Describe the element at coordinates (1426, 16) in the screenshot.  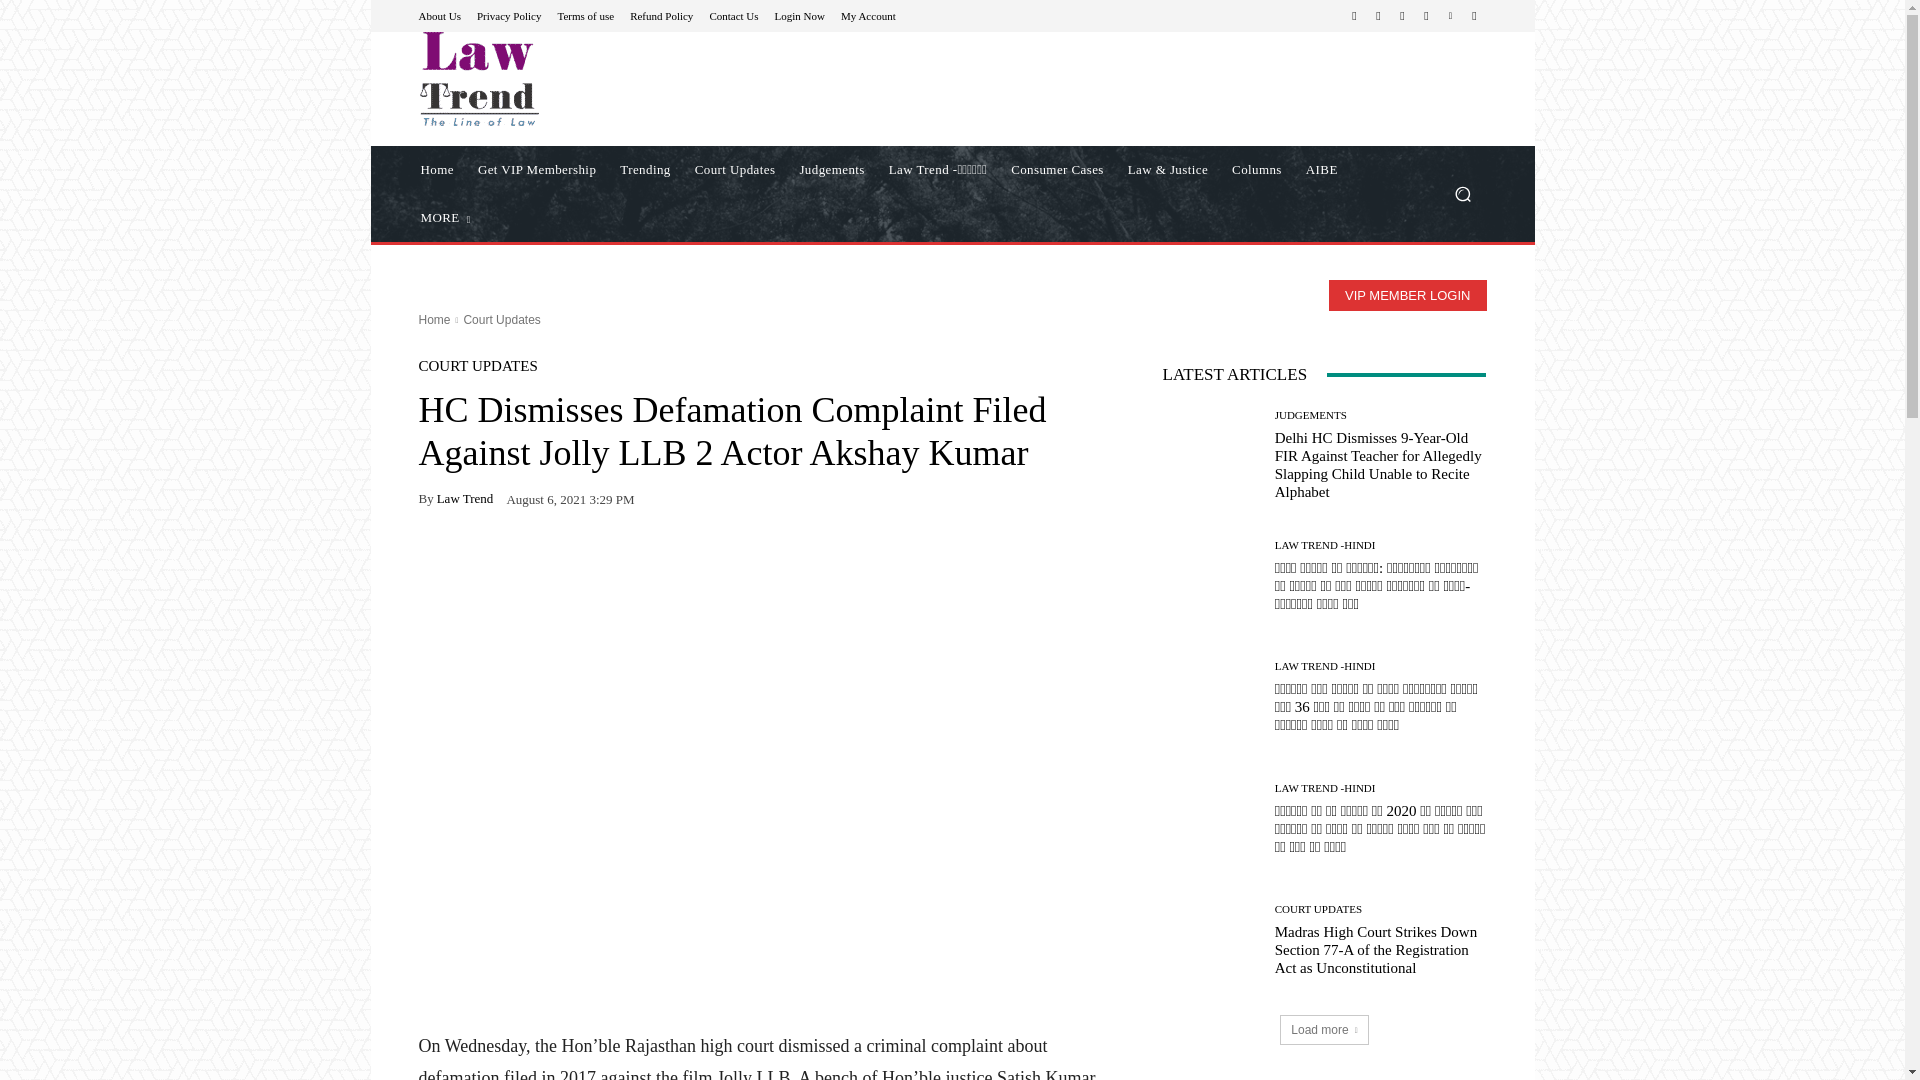
I see `Twitter` at that location.